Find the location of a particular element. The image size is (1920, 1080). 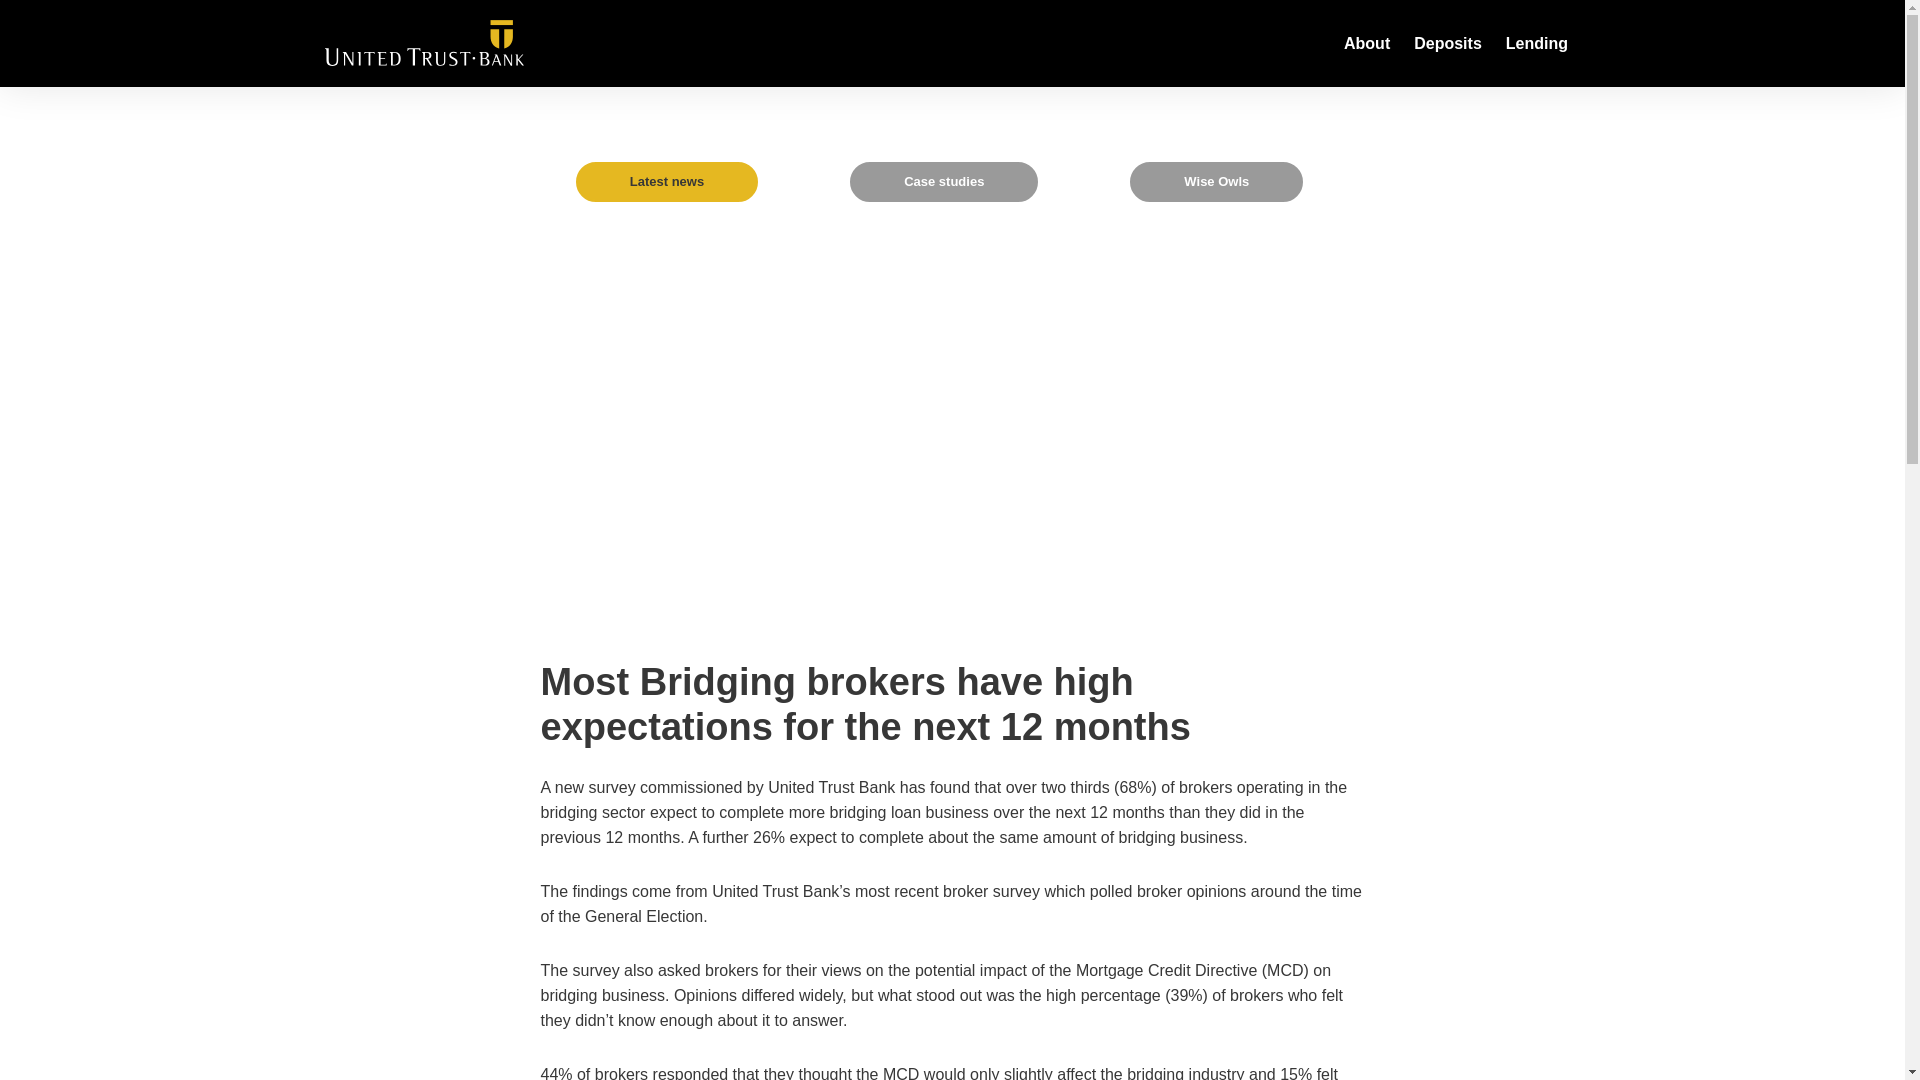

Latest news is located at coordinates (667, 182).